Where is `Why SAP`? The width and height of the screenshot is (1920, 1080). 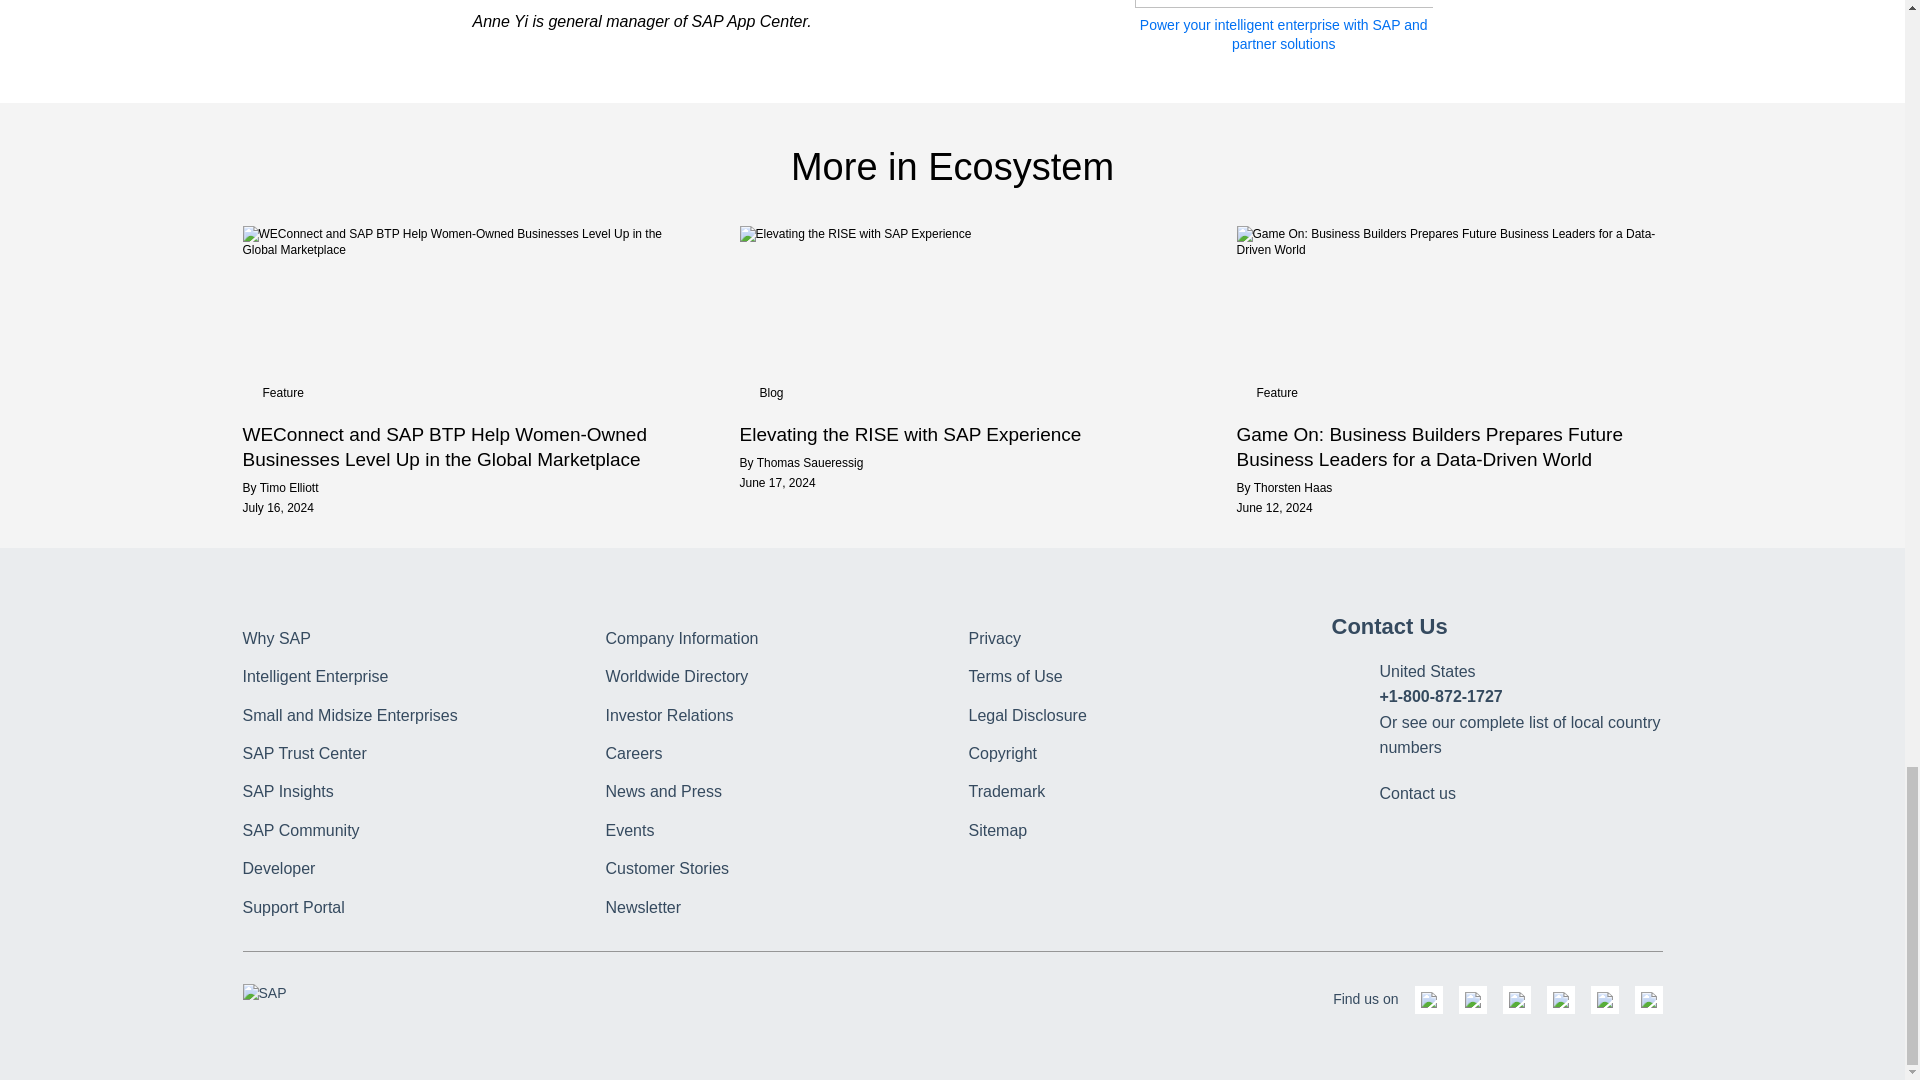 Why SAP is located at coordinates (275, 638).